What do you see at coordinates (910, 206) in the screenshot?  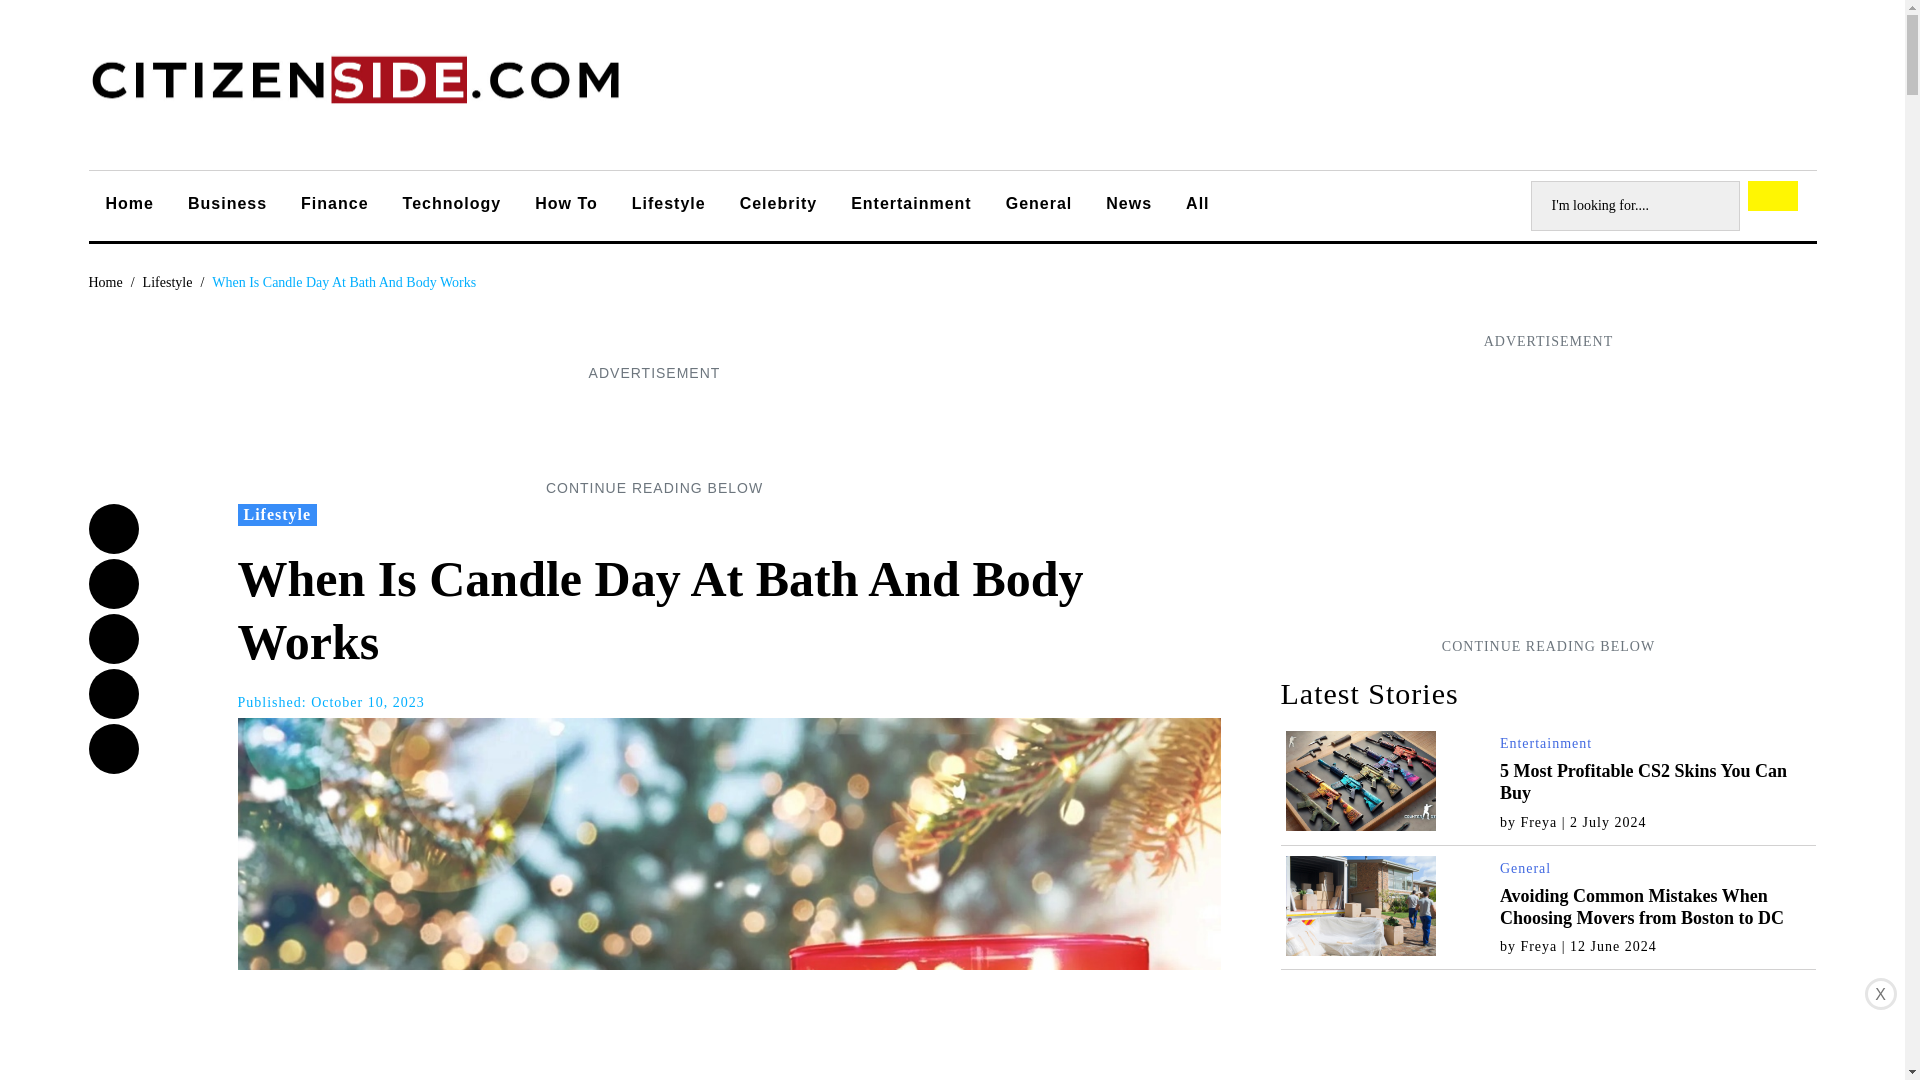 I see `Entertainment` at bounding box center [910, 206].